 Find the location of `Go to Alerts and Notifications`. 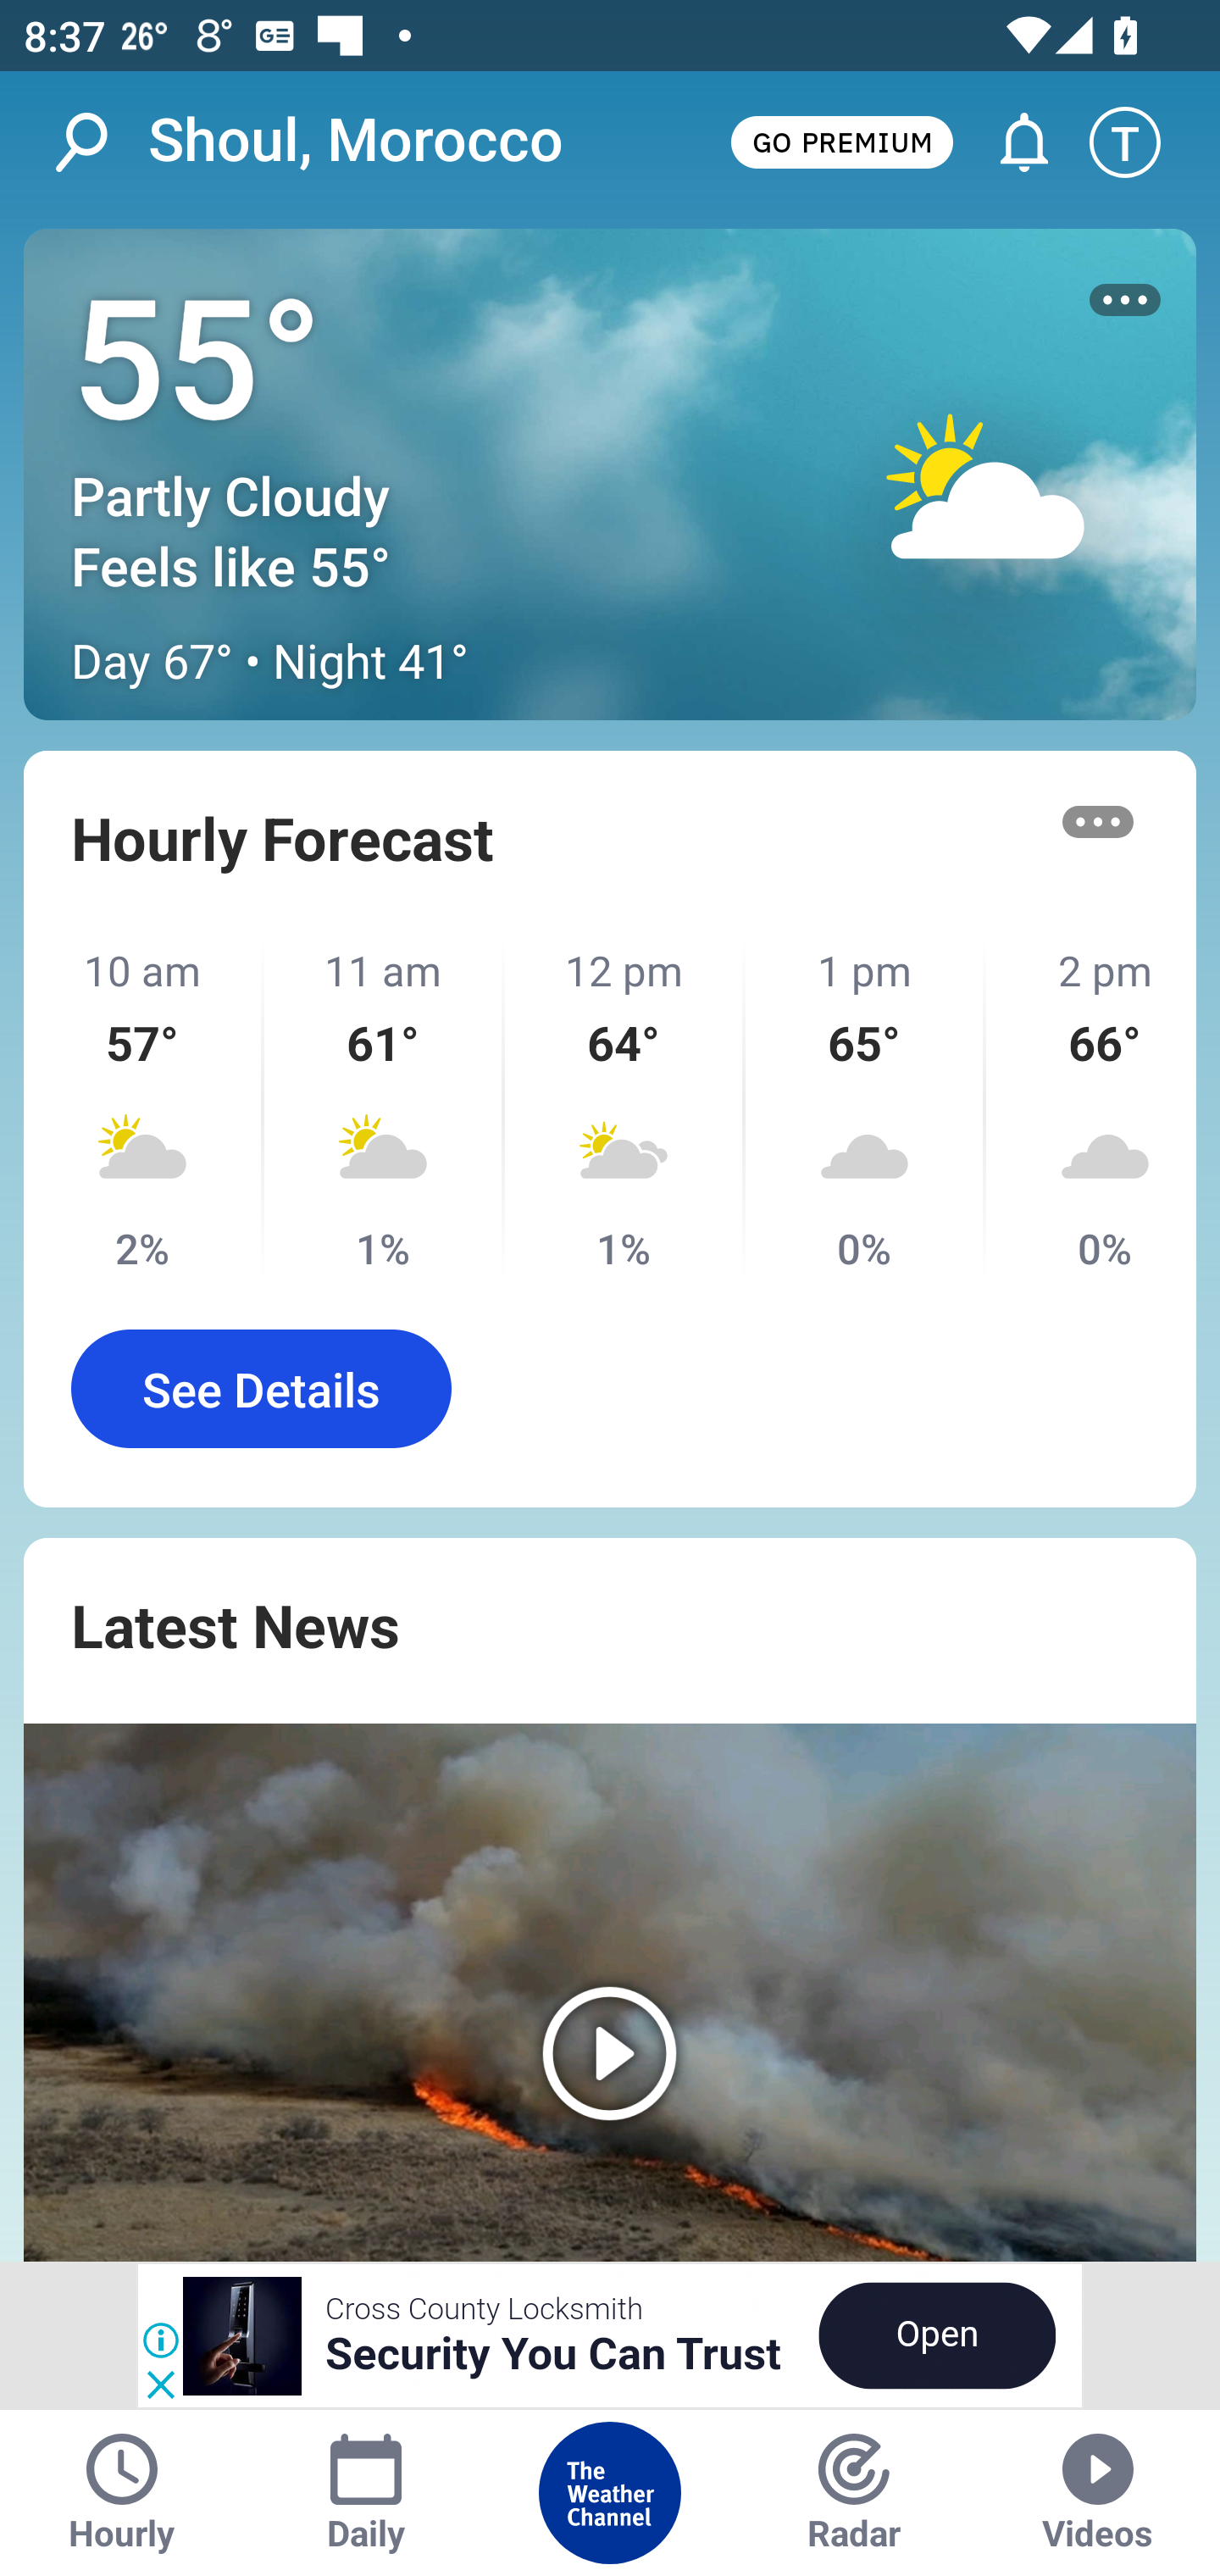

Go to Alerts and Notifications is located at coordinates (1009, 142).